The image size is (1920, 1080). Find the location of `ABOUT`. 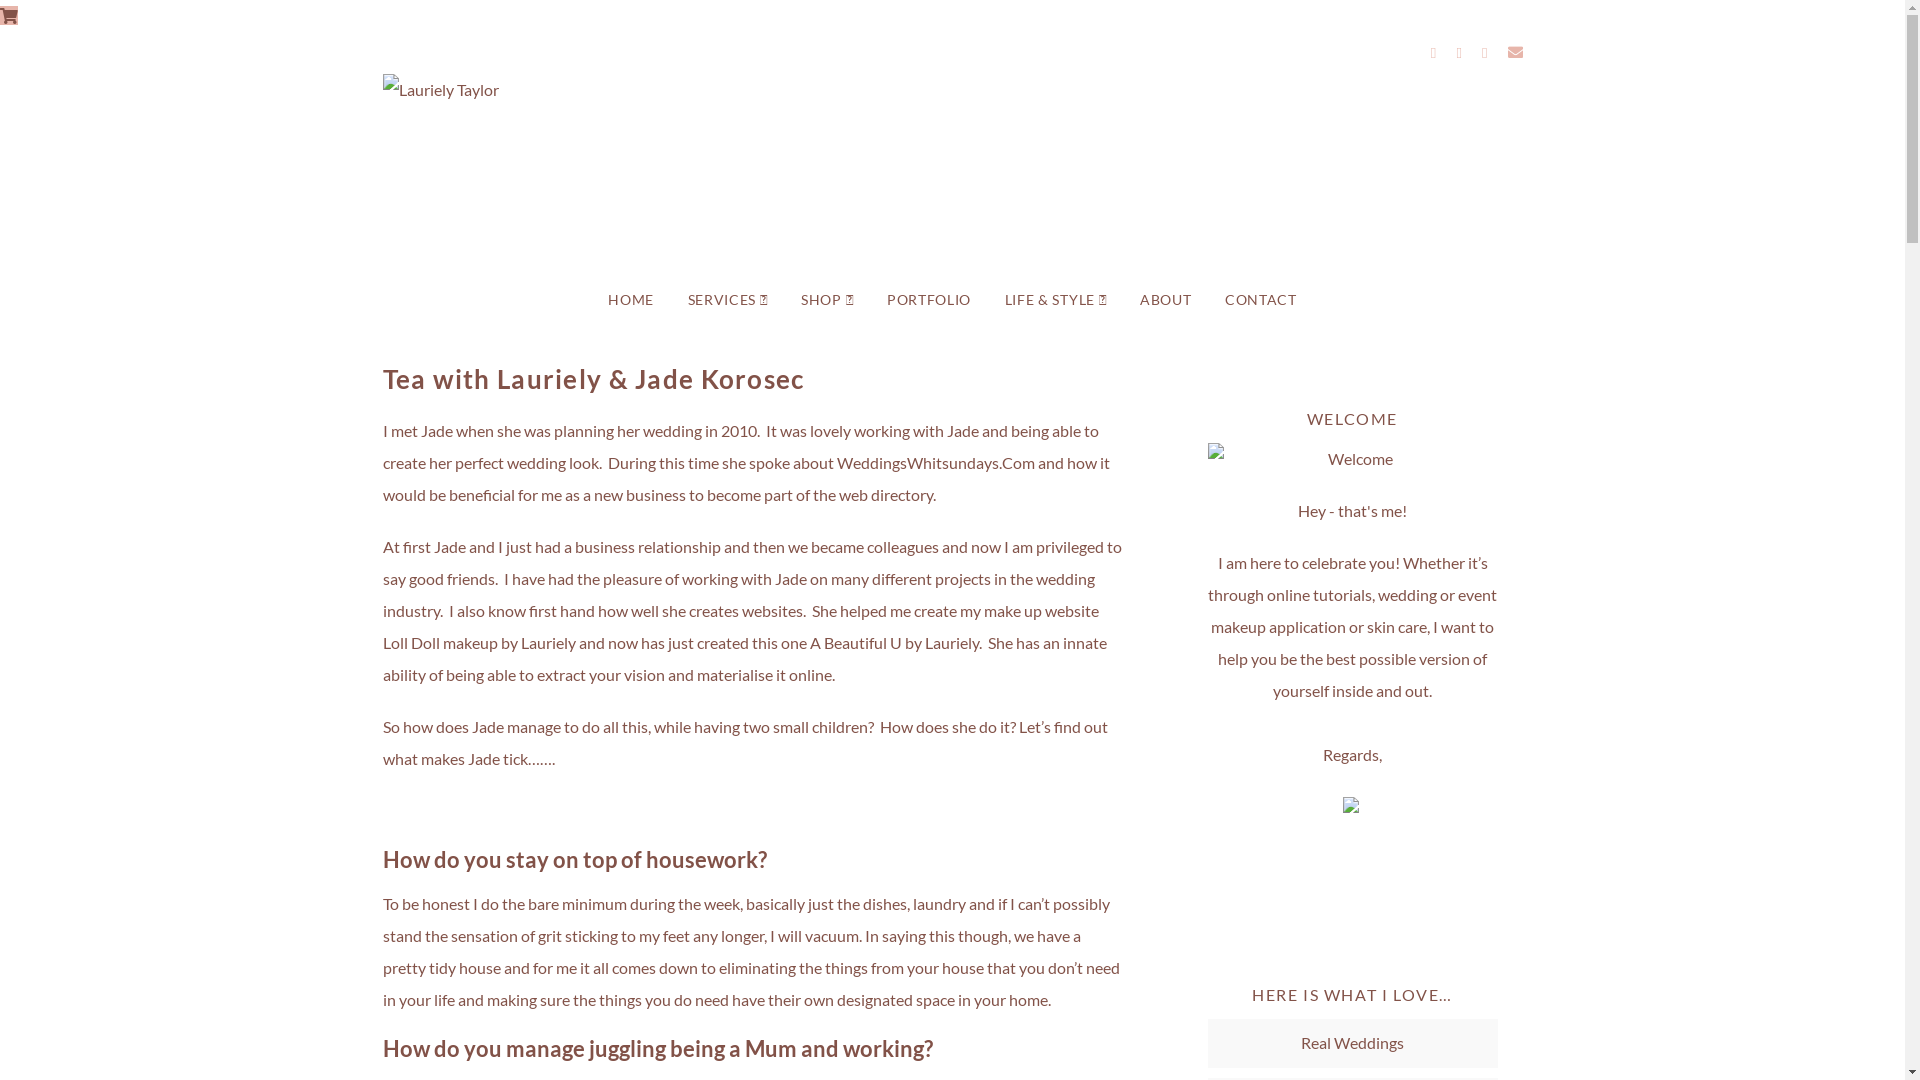

ABOUT is located at coordinates (1166, 301).